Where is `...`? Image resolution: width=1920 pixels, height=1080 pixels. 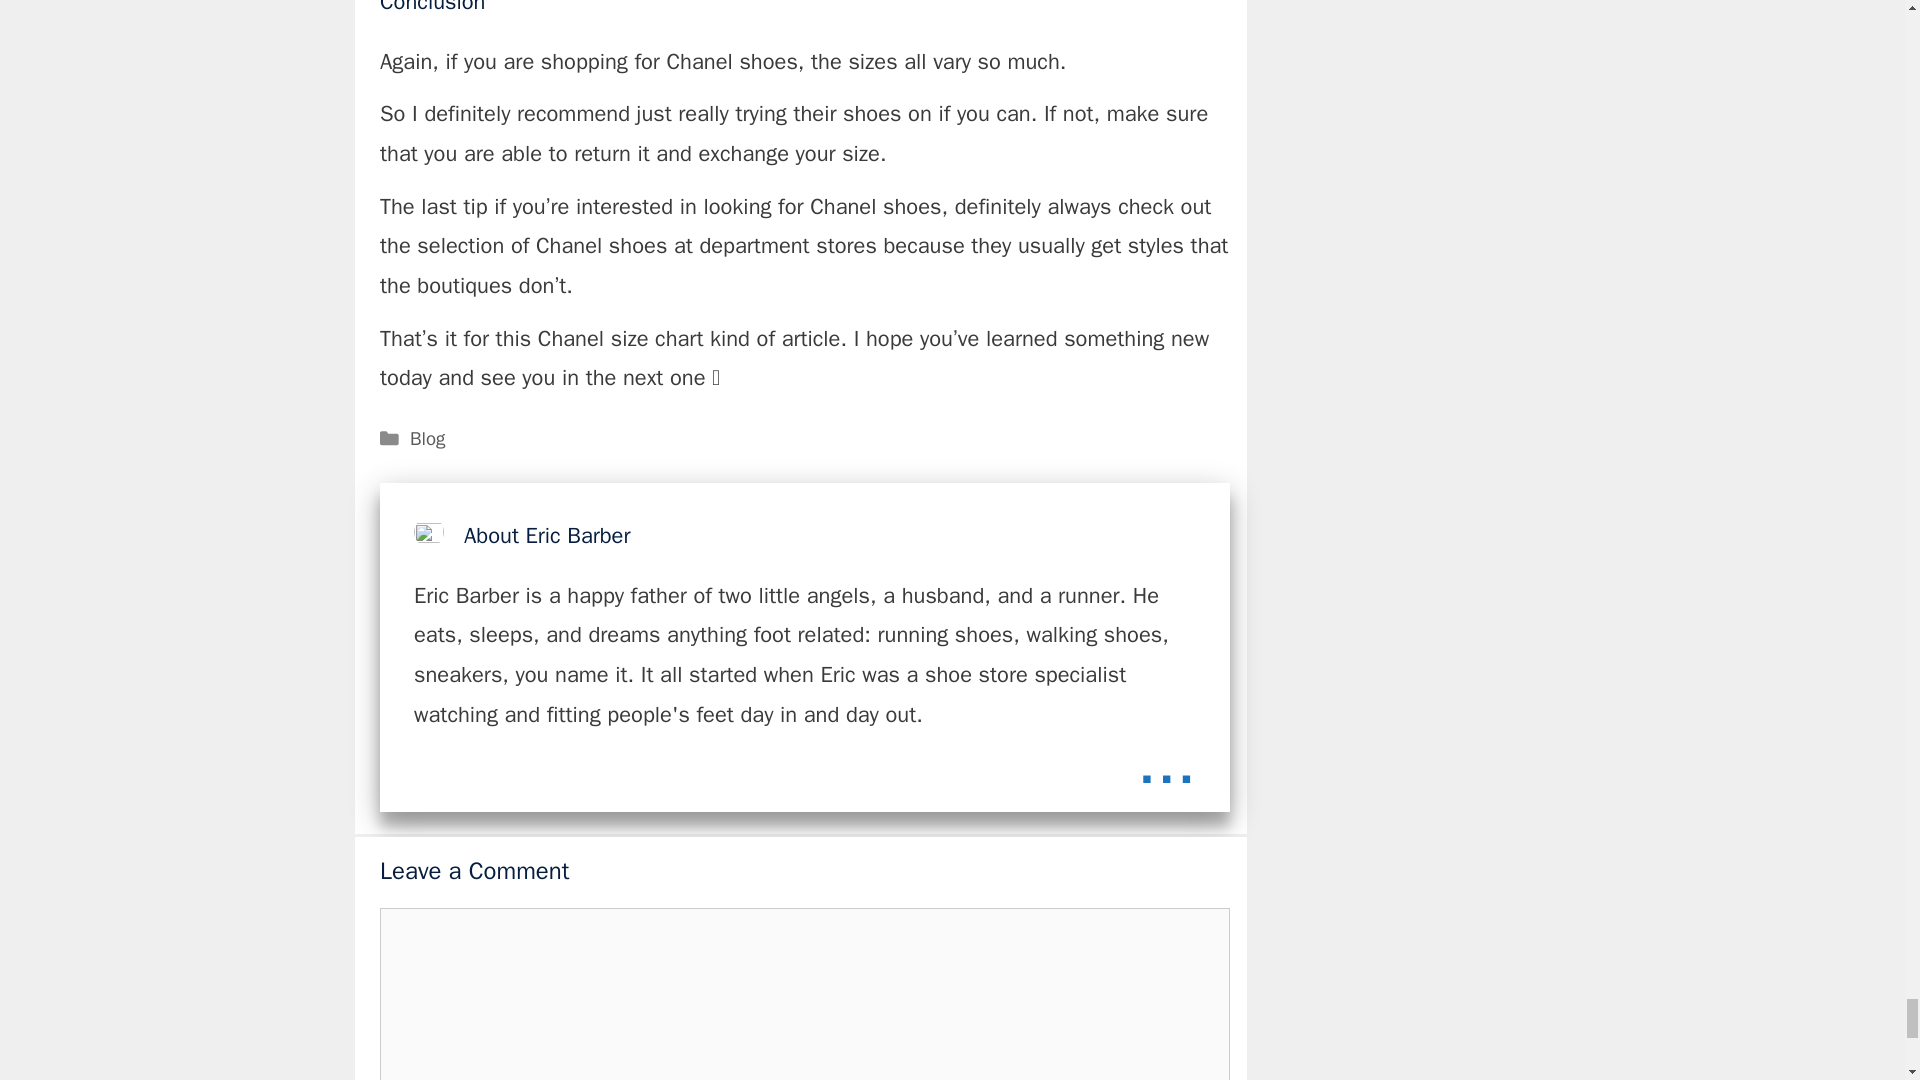
... is located at coordinates (1166, 761).